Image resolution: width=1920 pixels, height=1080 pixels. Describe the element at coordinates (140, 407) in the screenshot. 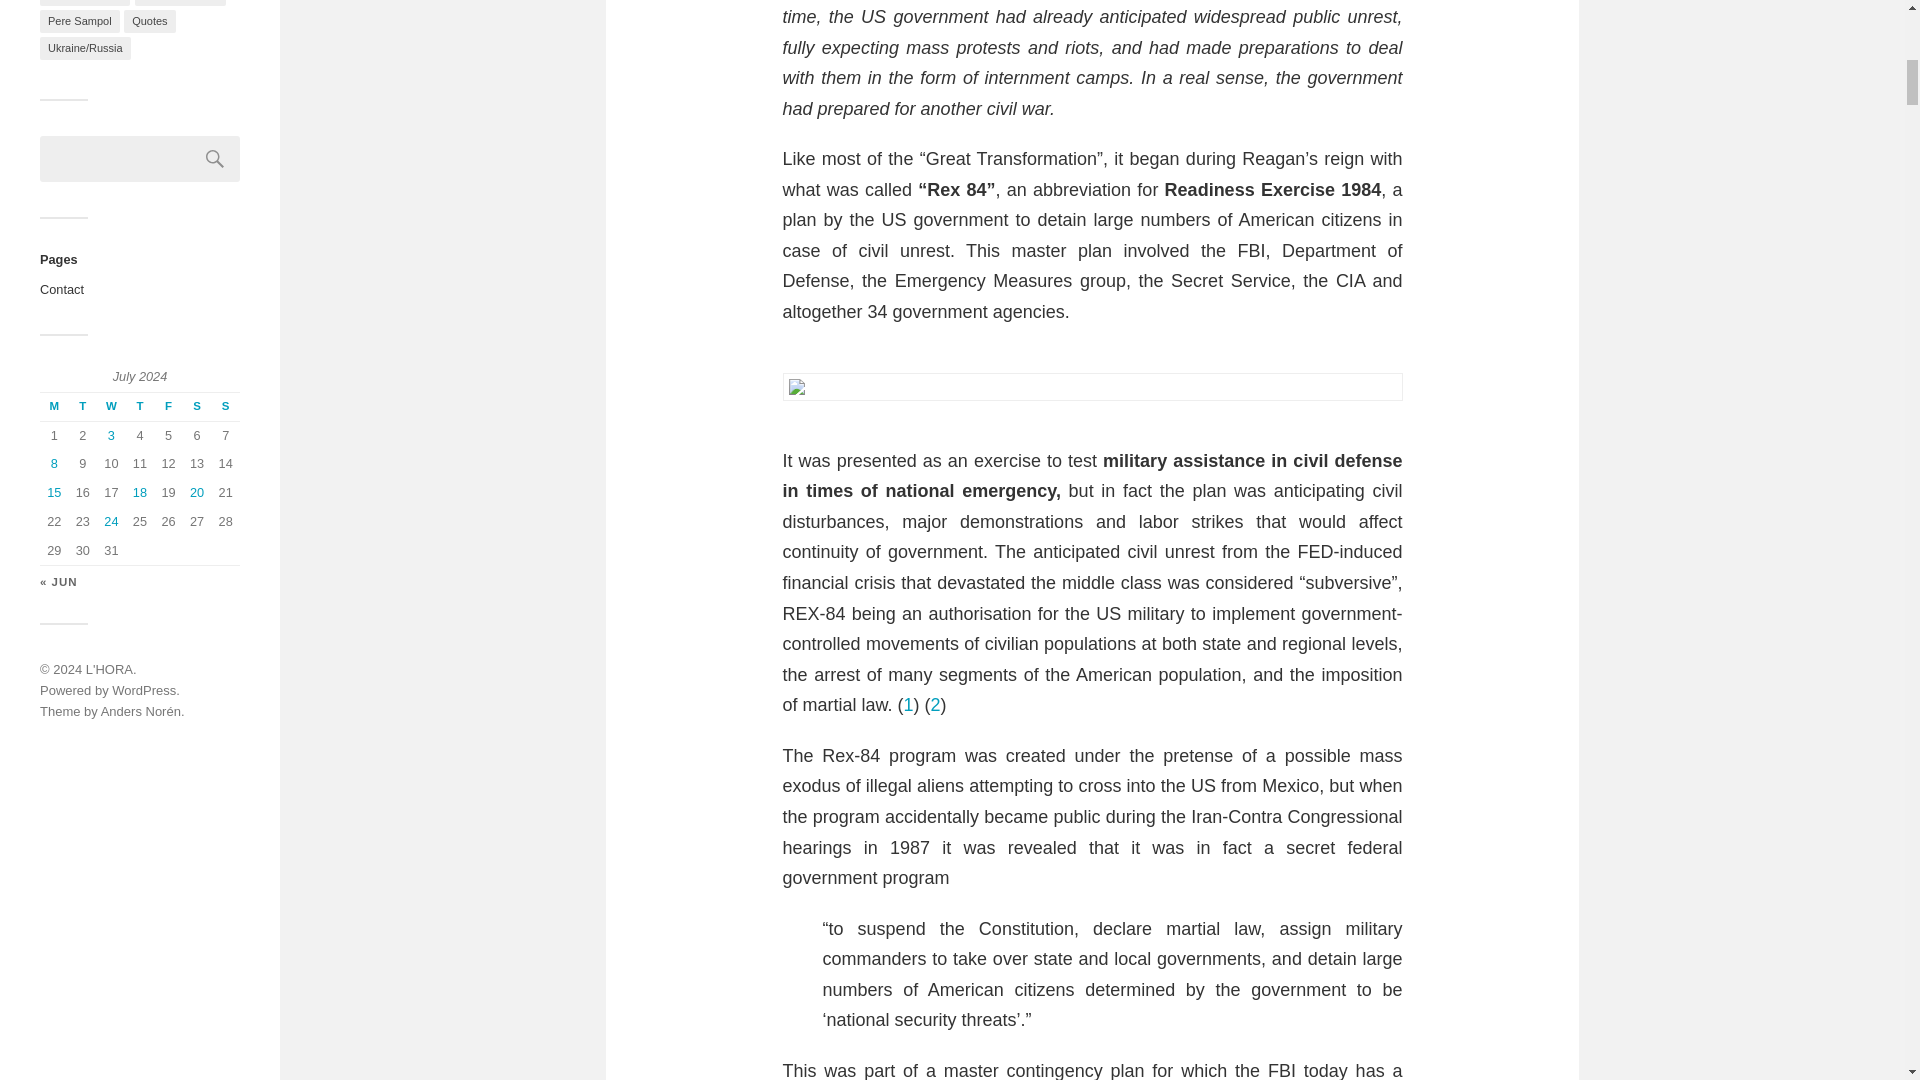

I see `Thursday` at that location.